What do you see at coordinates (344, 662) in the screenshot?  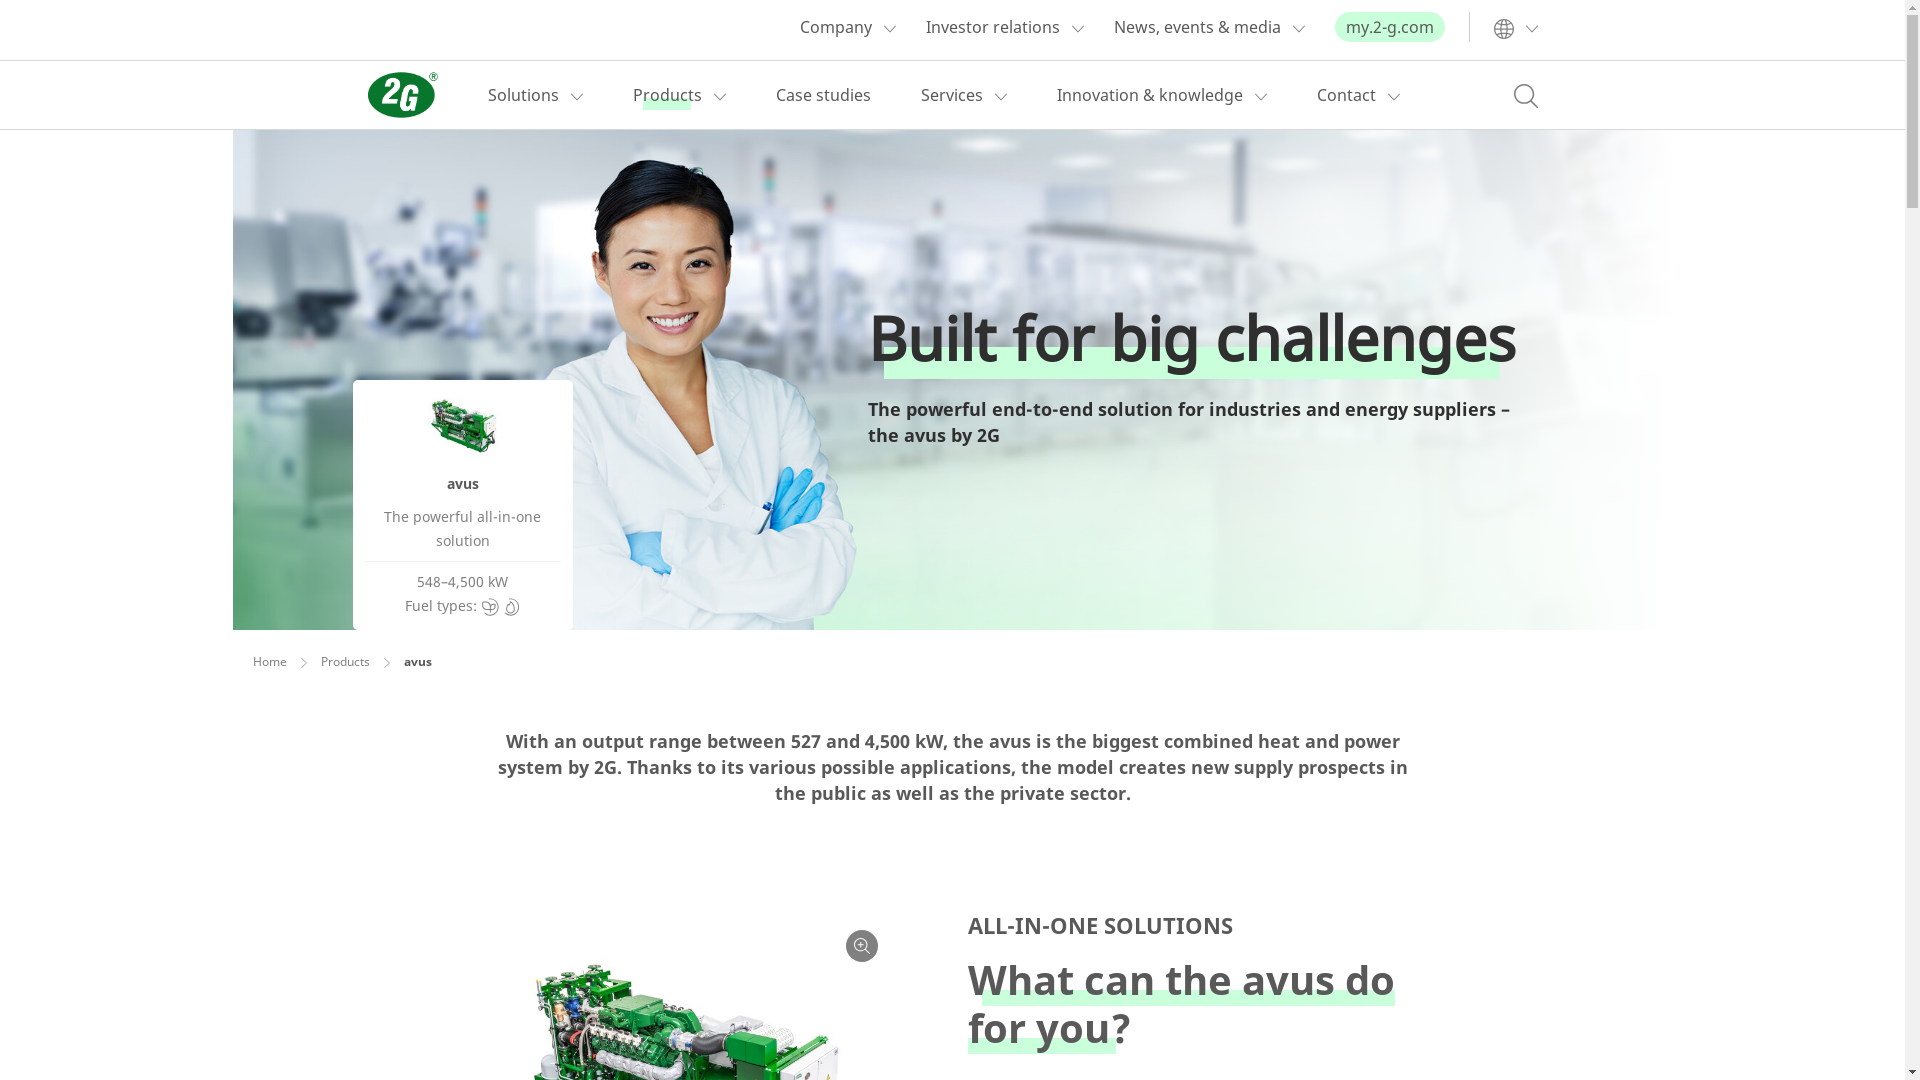 I see `Products` at bounding box center [344, 662].